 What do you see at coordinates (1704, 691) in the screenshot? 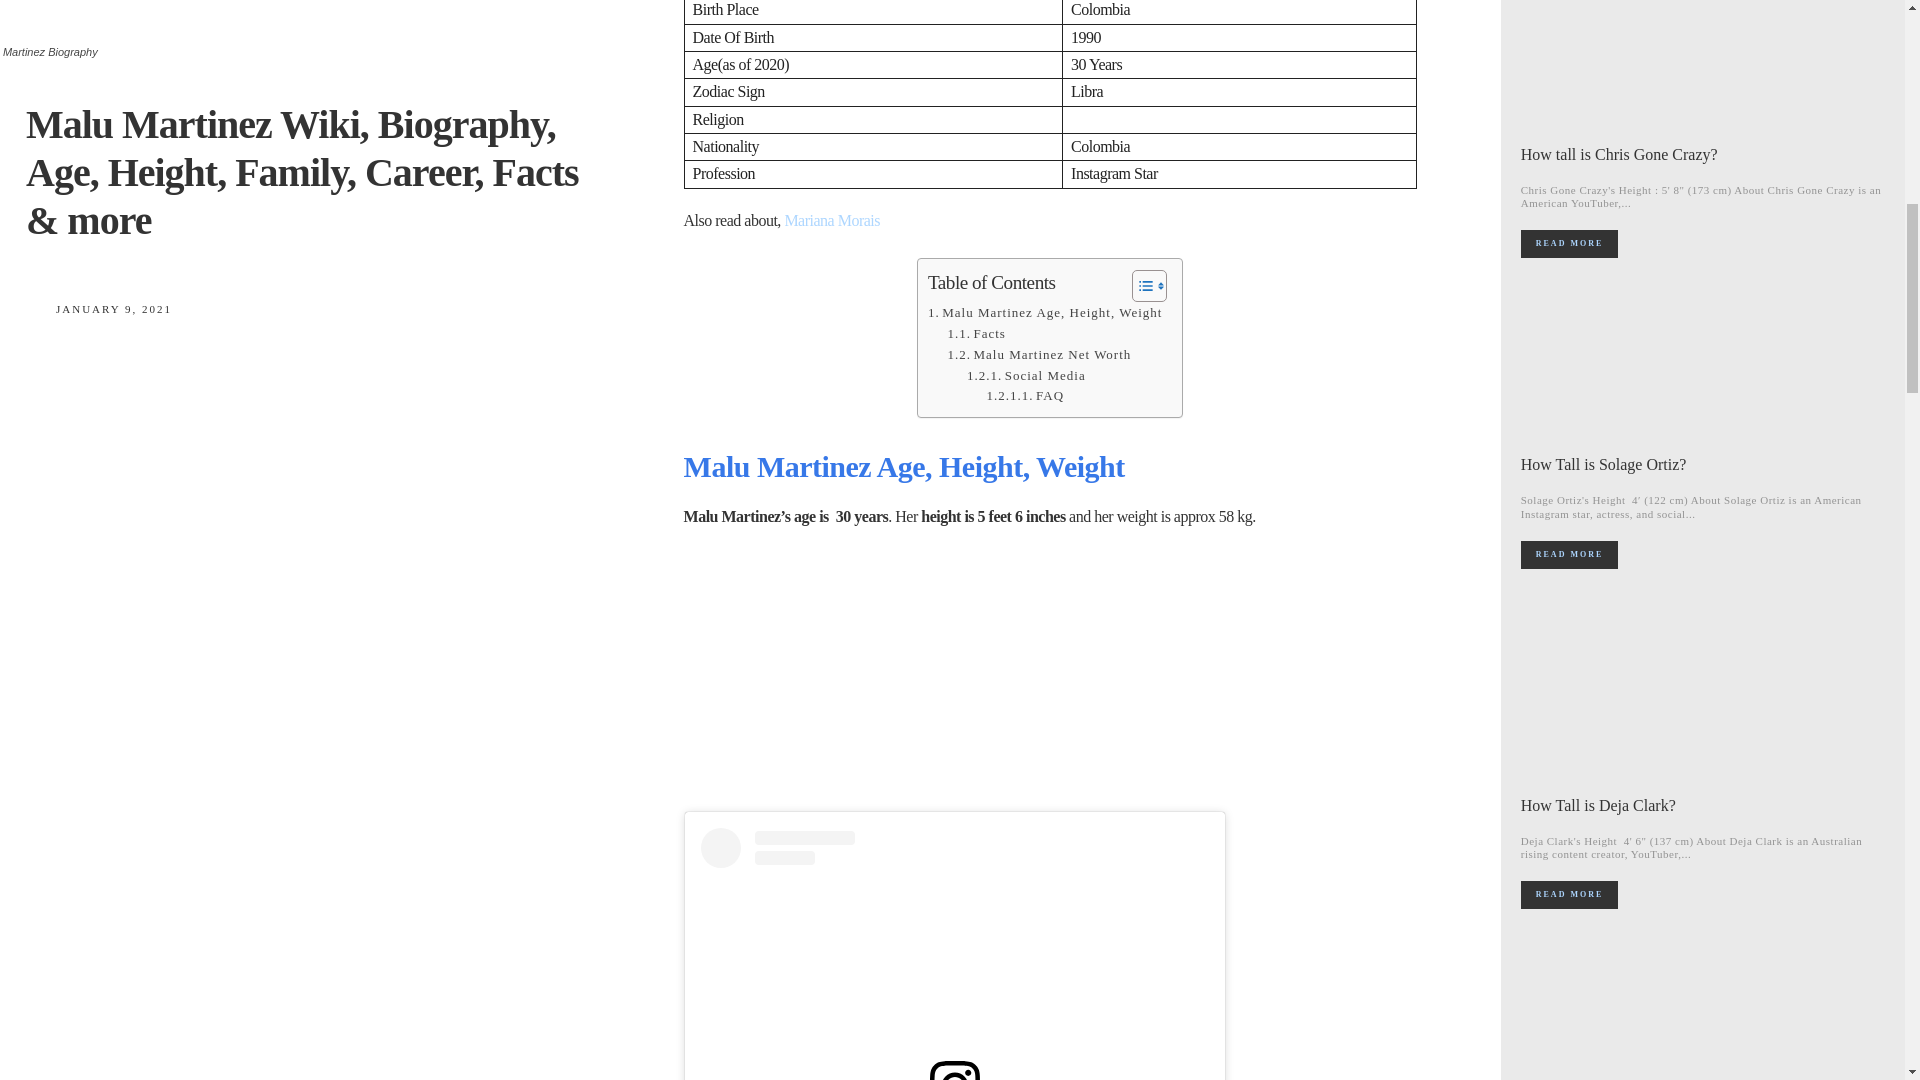
I see `How Tall is Deja Clark?` at bounding box center [1704, 691].